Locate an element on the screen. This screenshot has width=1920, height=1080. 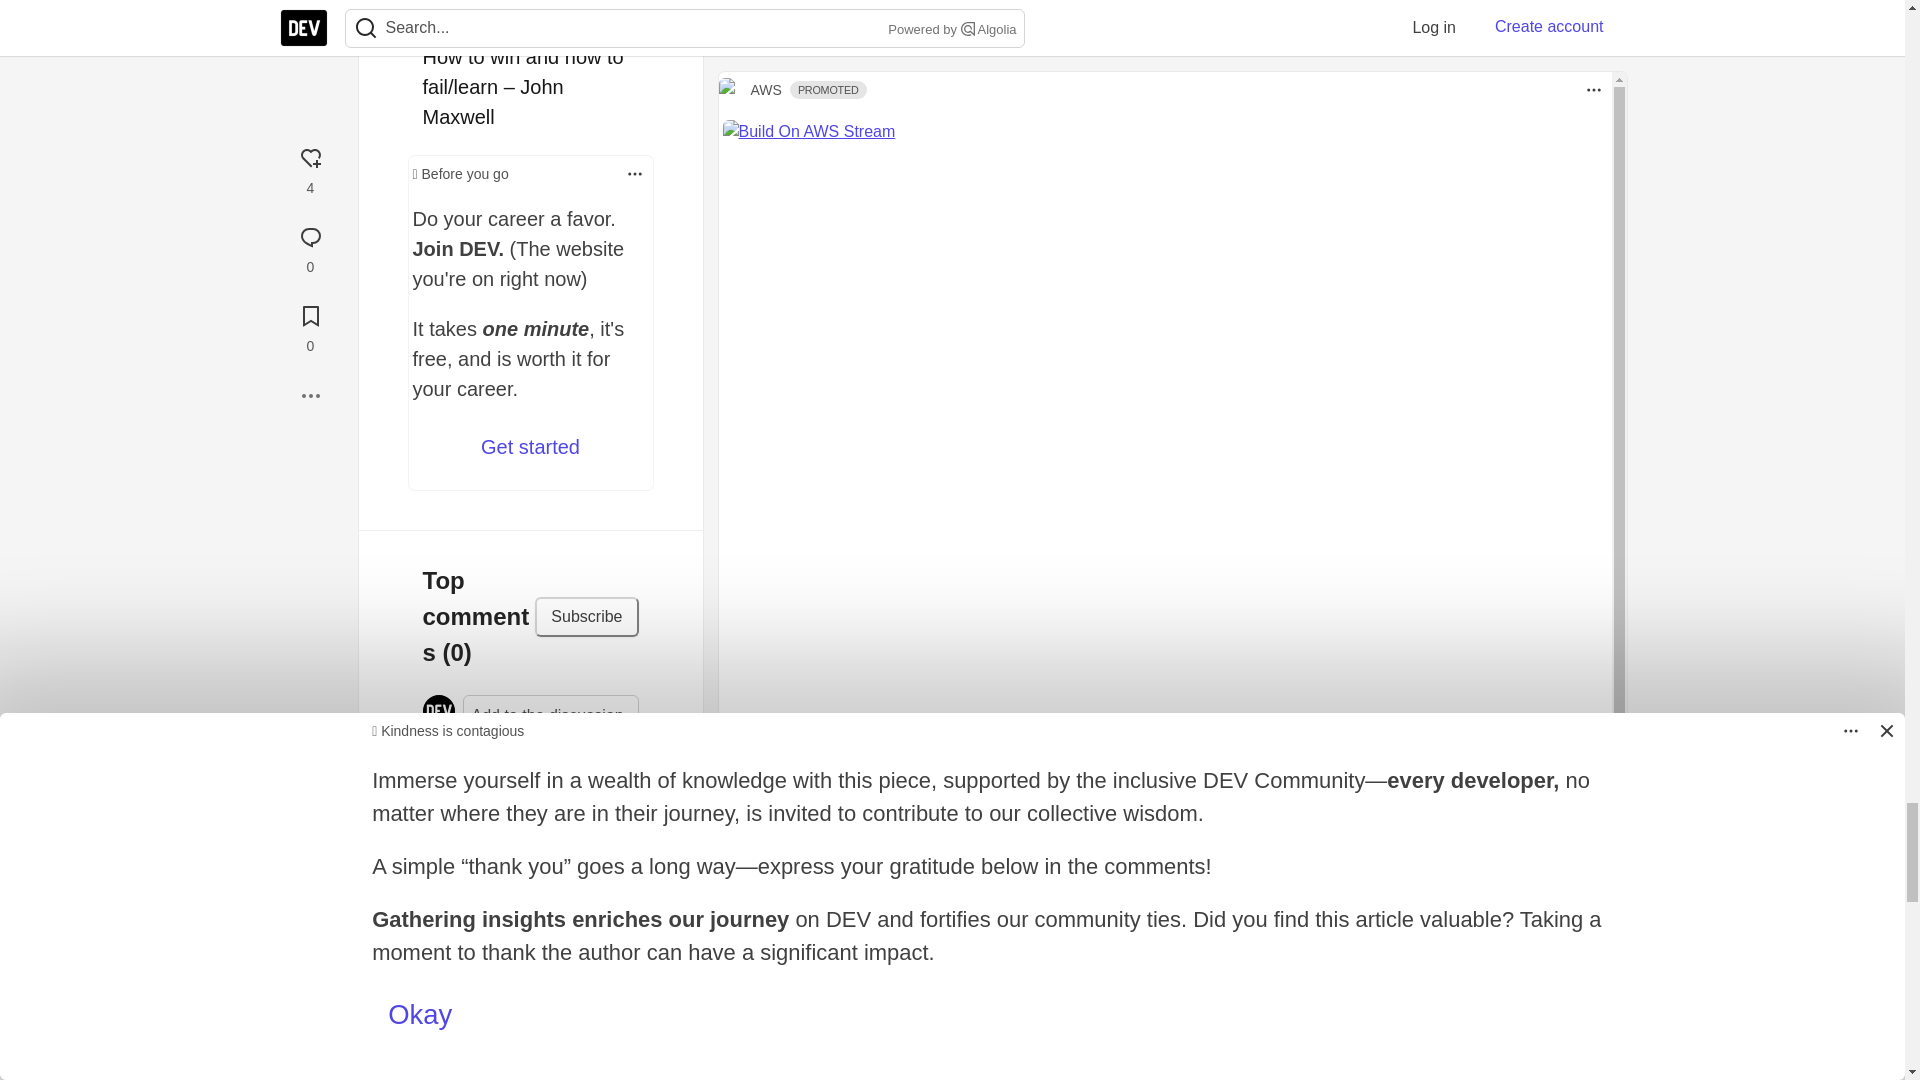
Dropdown menu is located at coordinates (634, 174).